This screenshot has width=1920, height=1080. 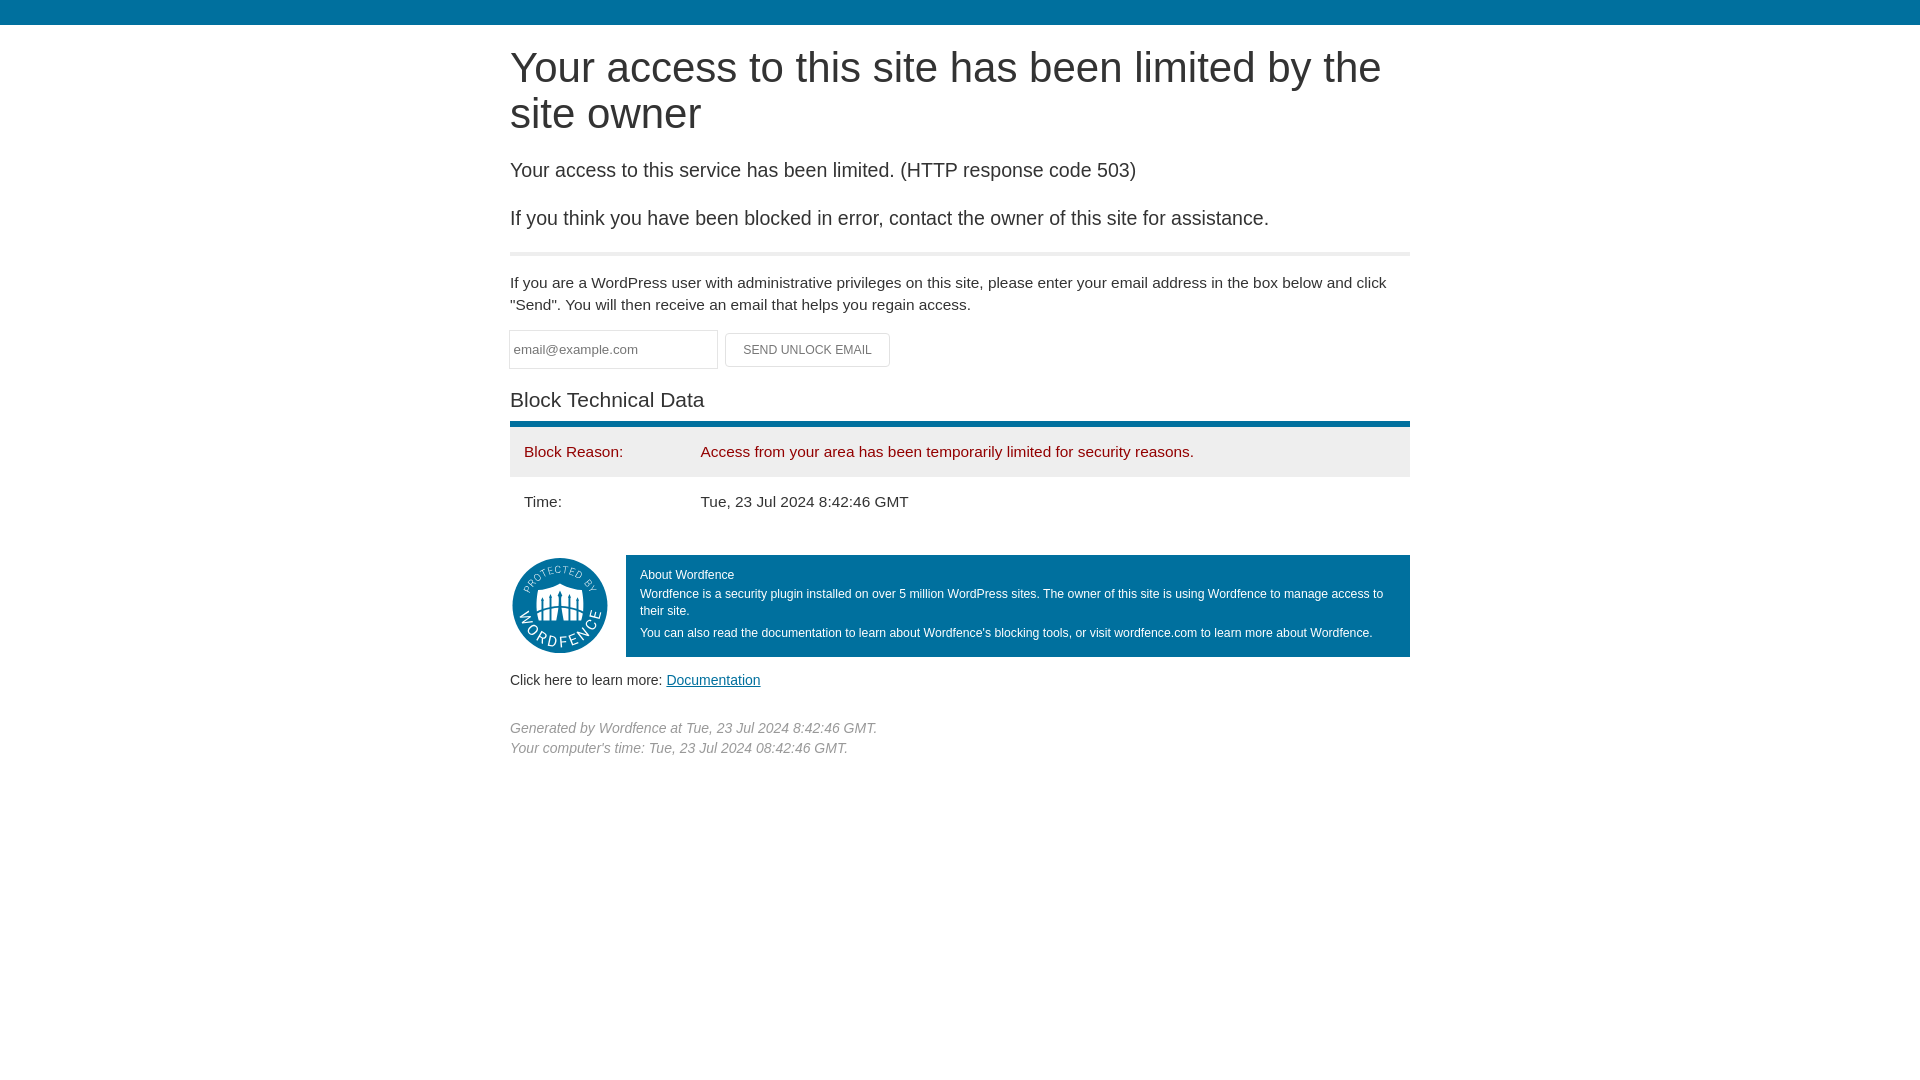 What do you see at coordinates (713, 679) in the screenshot?
I see `Documentation` at bounding box center [713, 679].